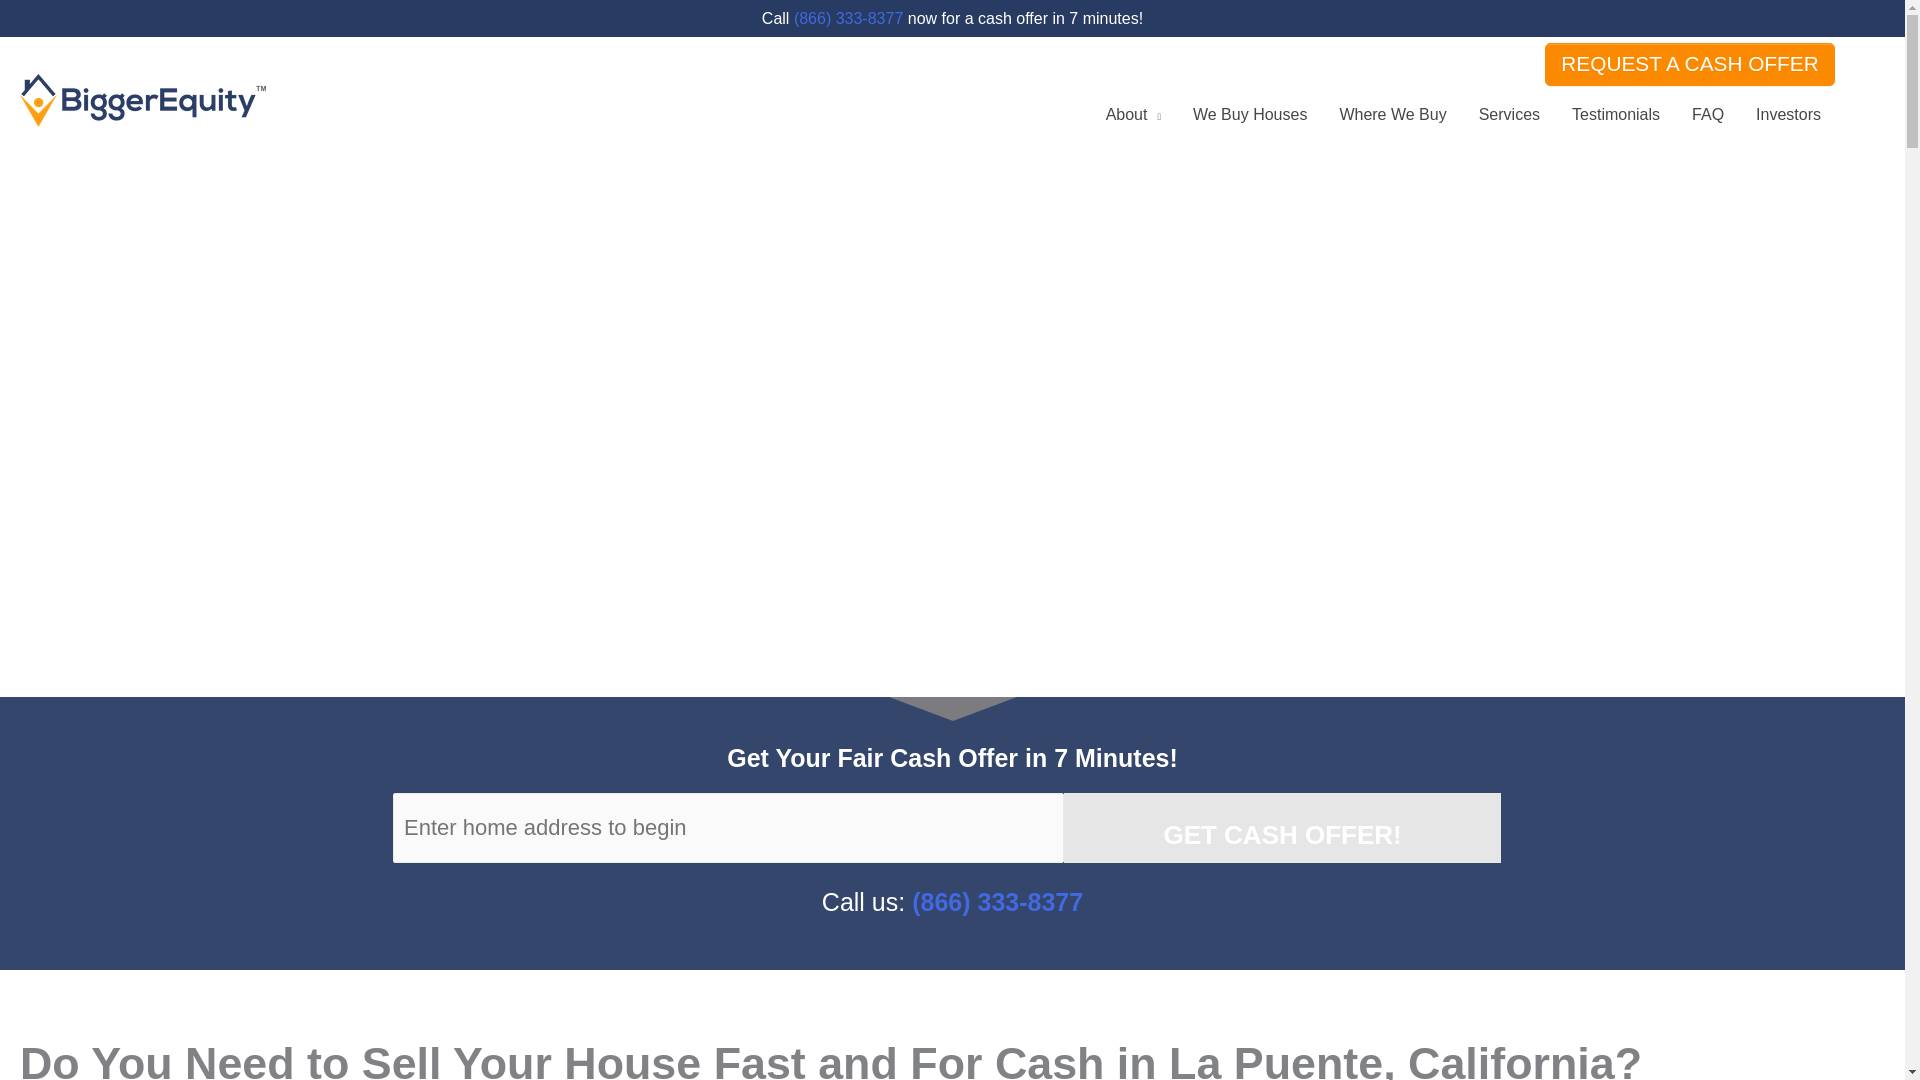  I want to click on Where We Buy, so click(1392, 114).